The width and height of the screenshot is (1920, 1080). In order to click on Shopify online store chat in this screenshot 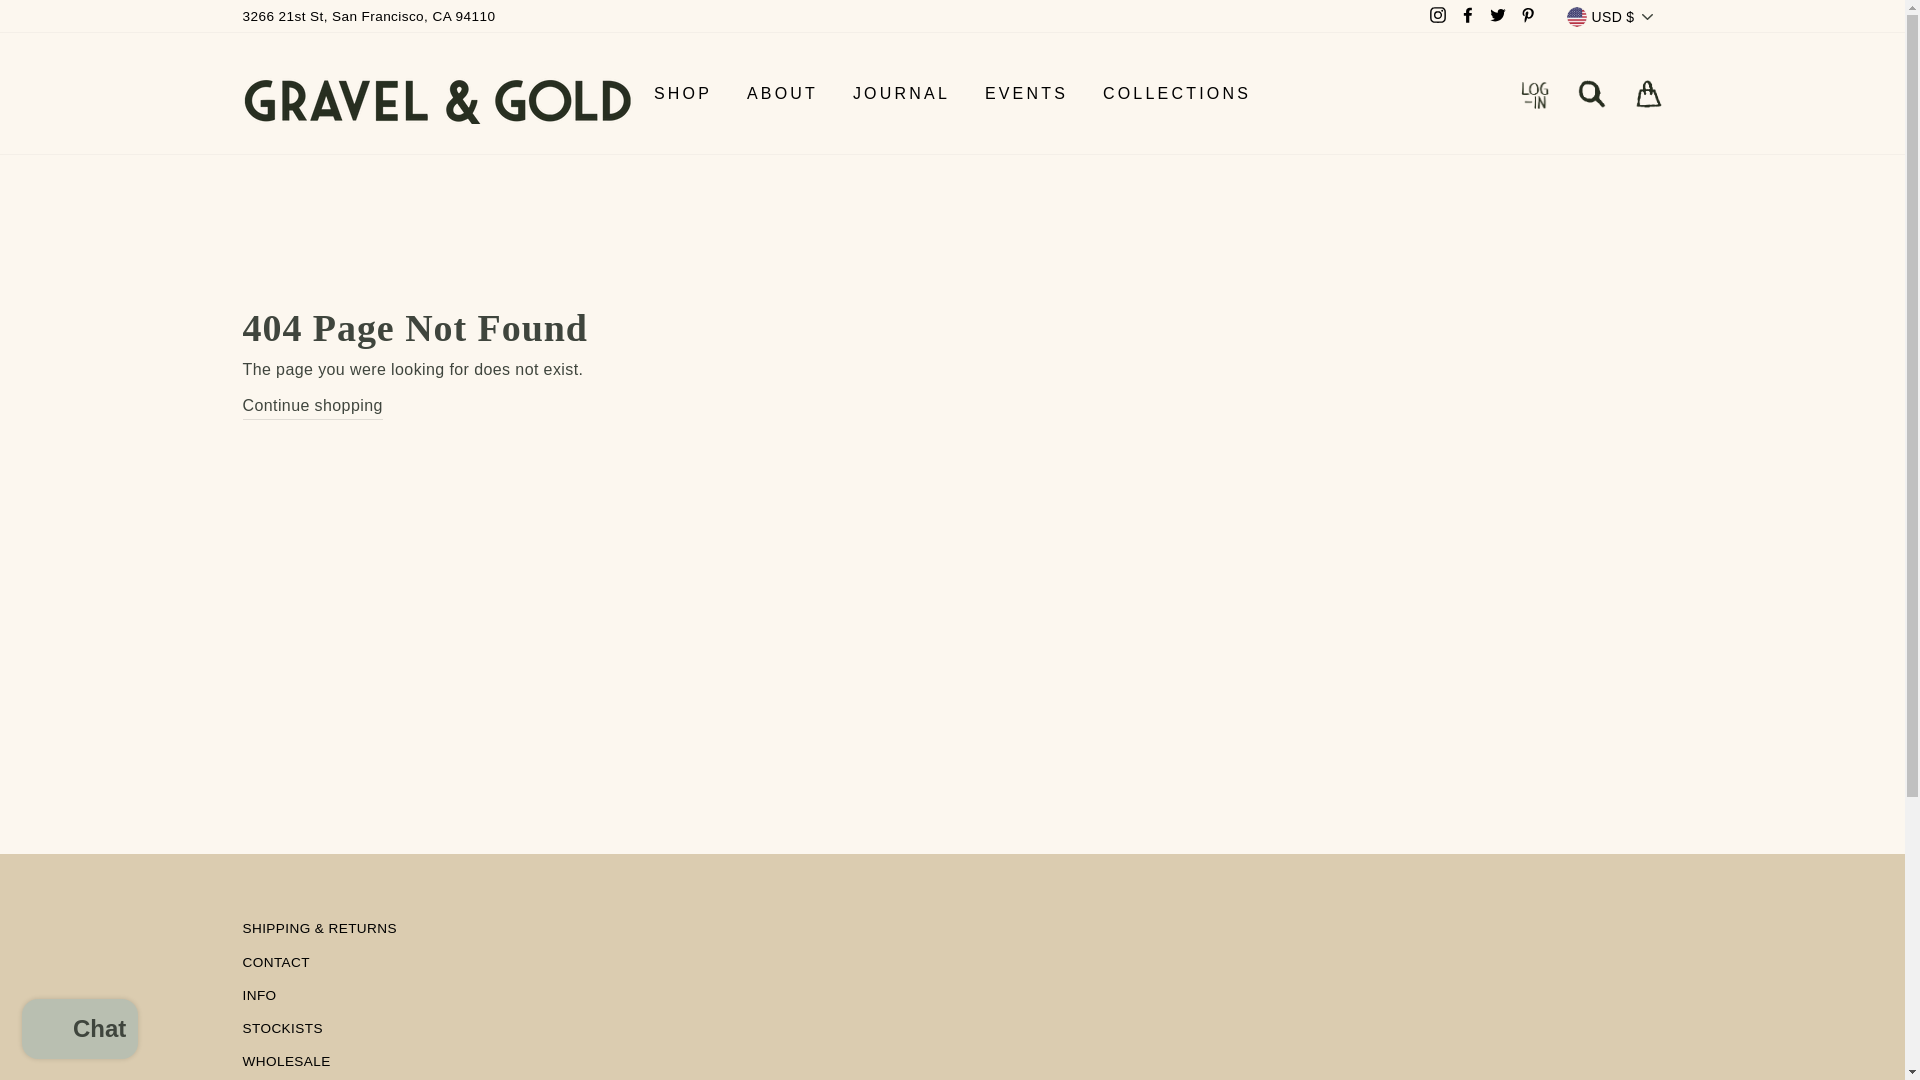, I will do `click(80, 1031)`.